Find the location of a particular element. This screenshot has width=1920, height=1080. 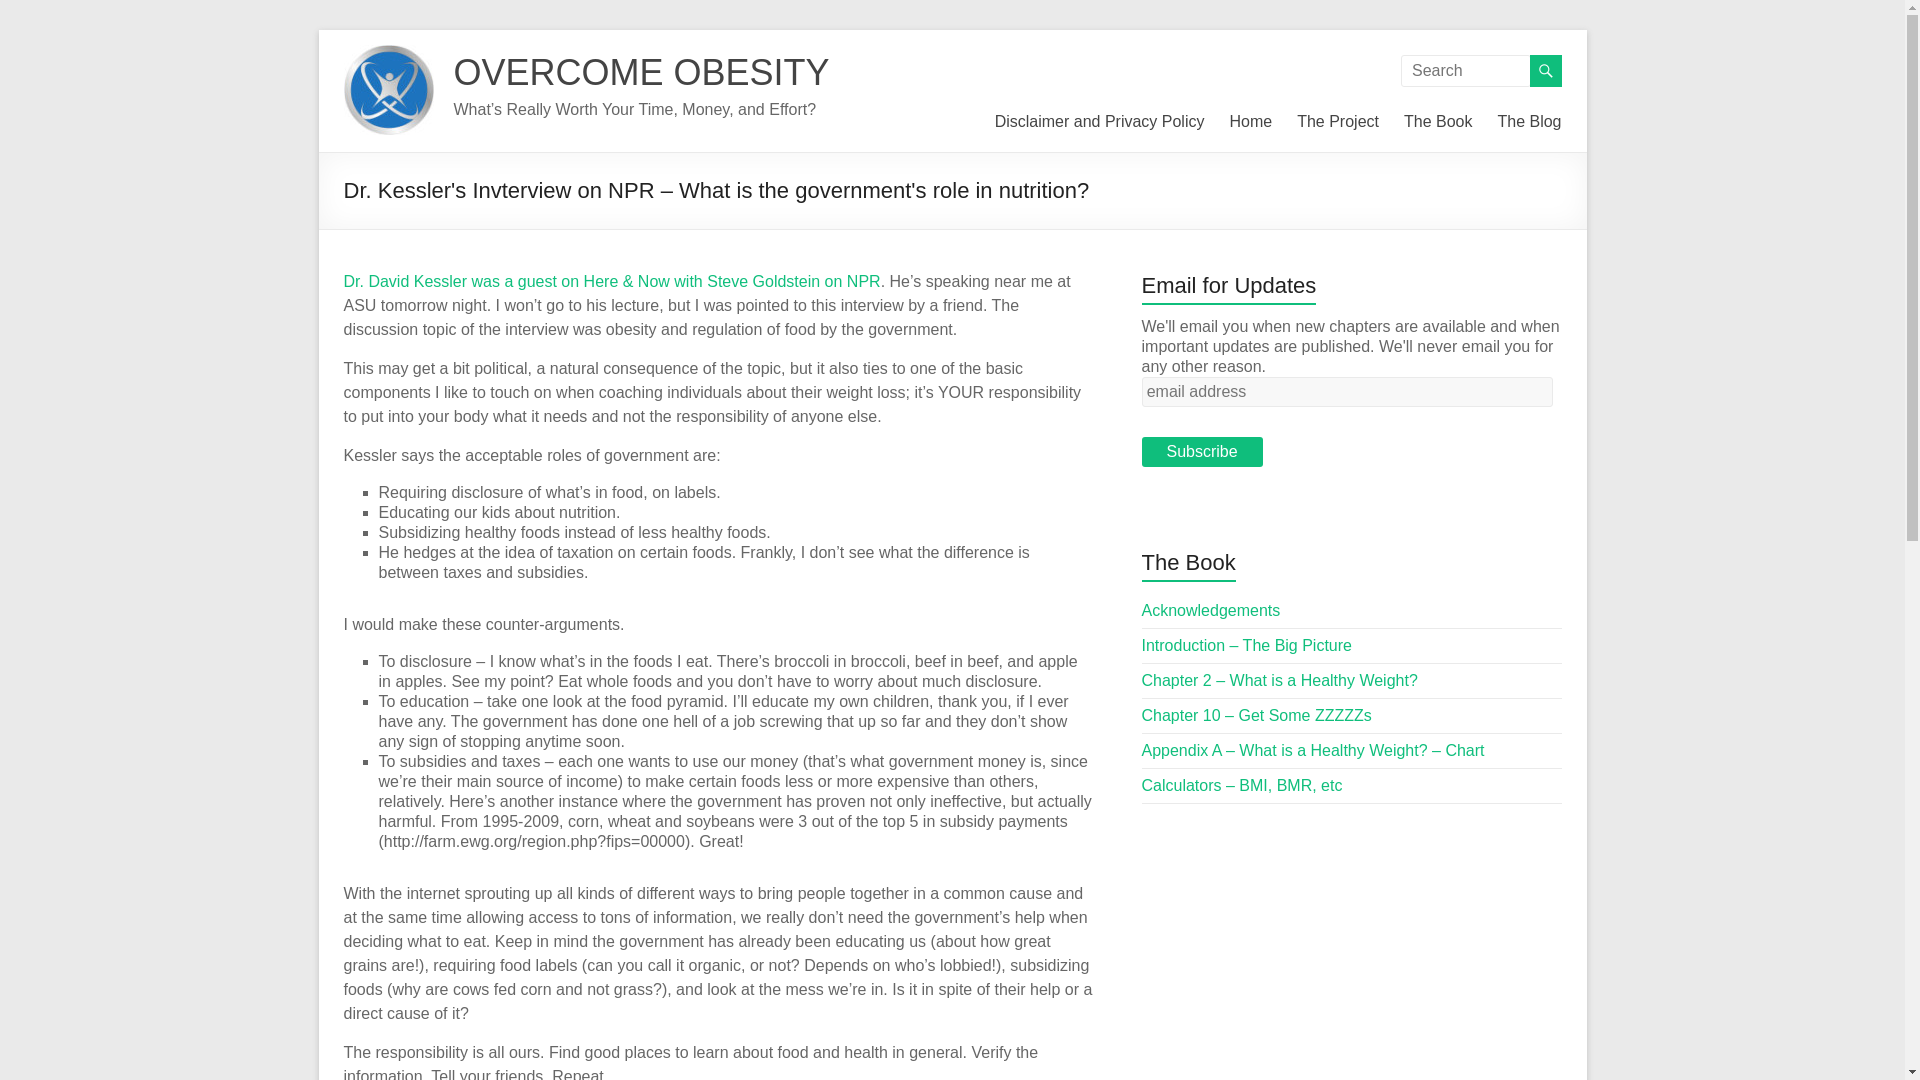

Subscribe is located at coordinates (1202, 452).